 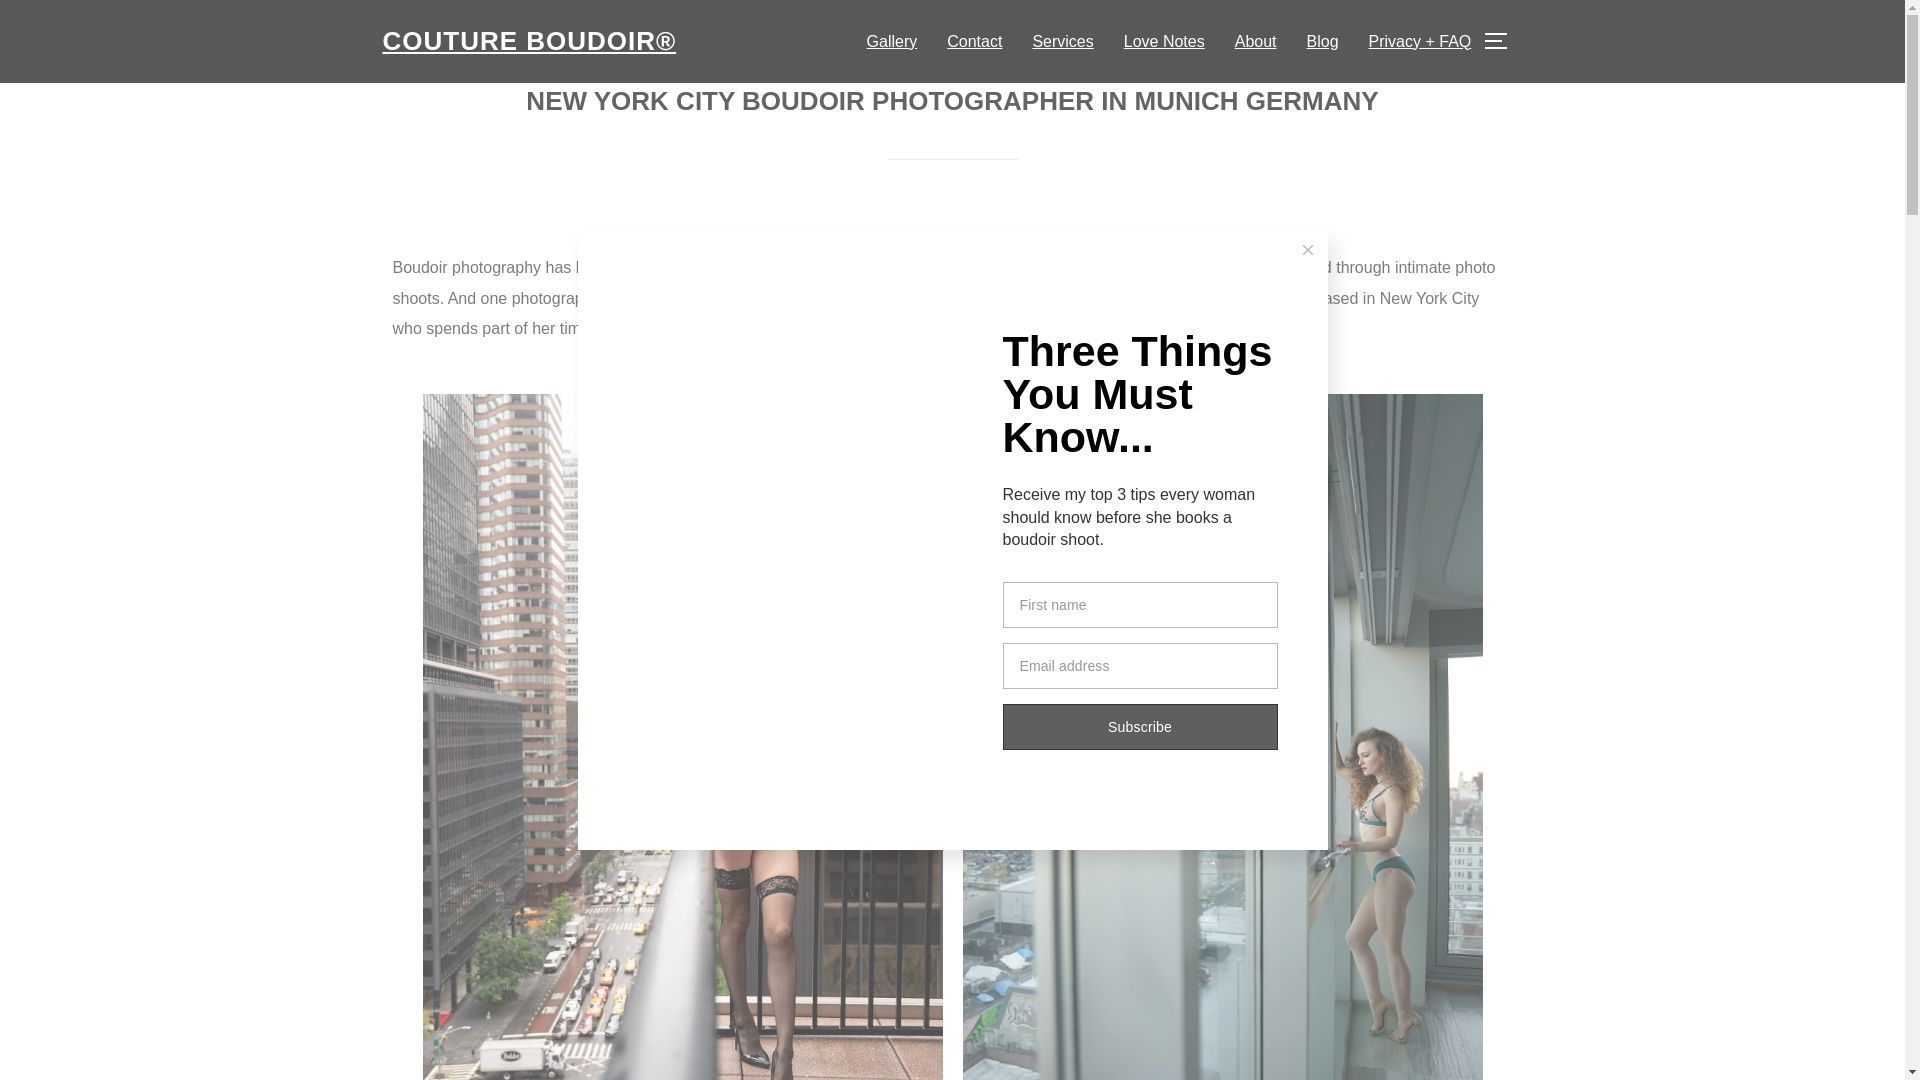 I want to click on Gallery, so click(x=892, y=40).